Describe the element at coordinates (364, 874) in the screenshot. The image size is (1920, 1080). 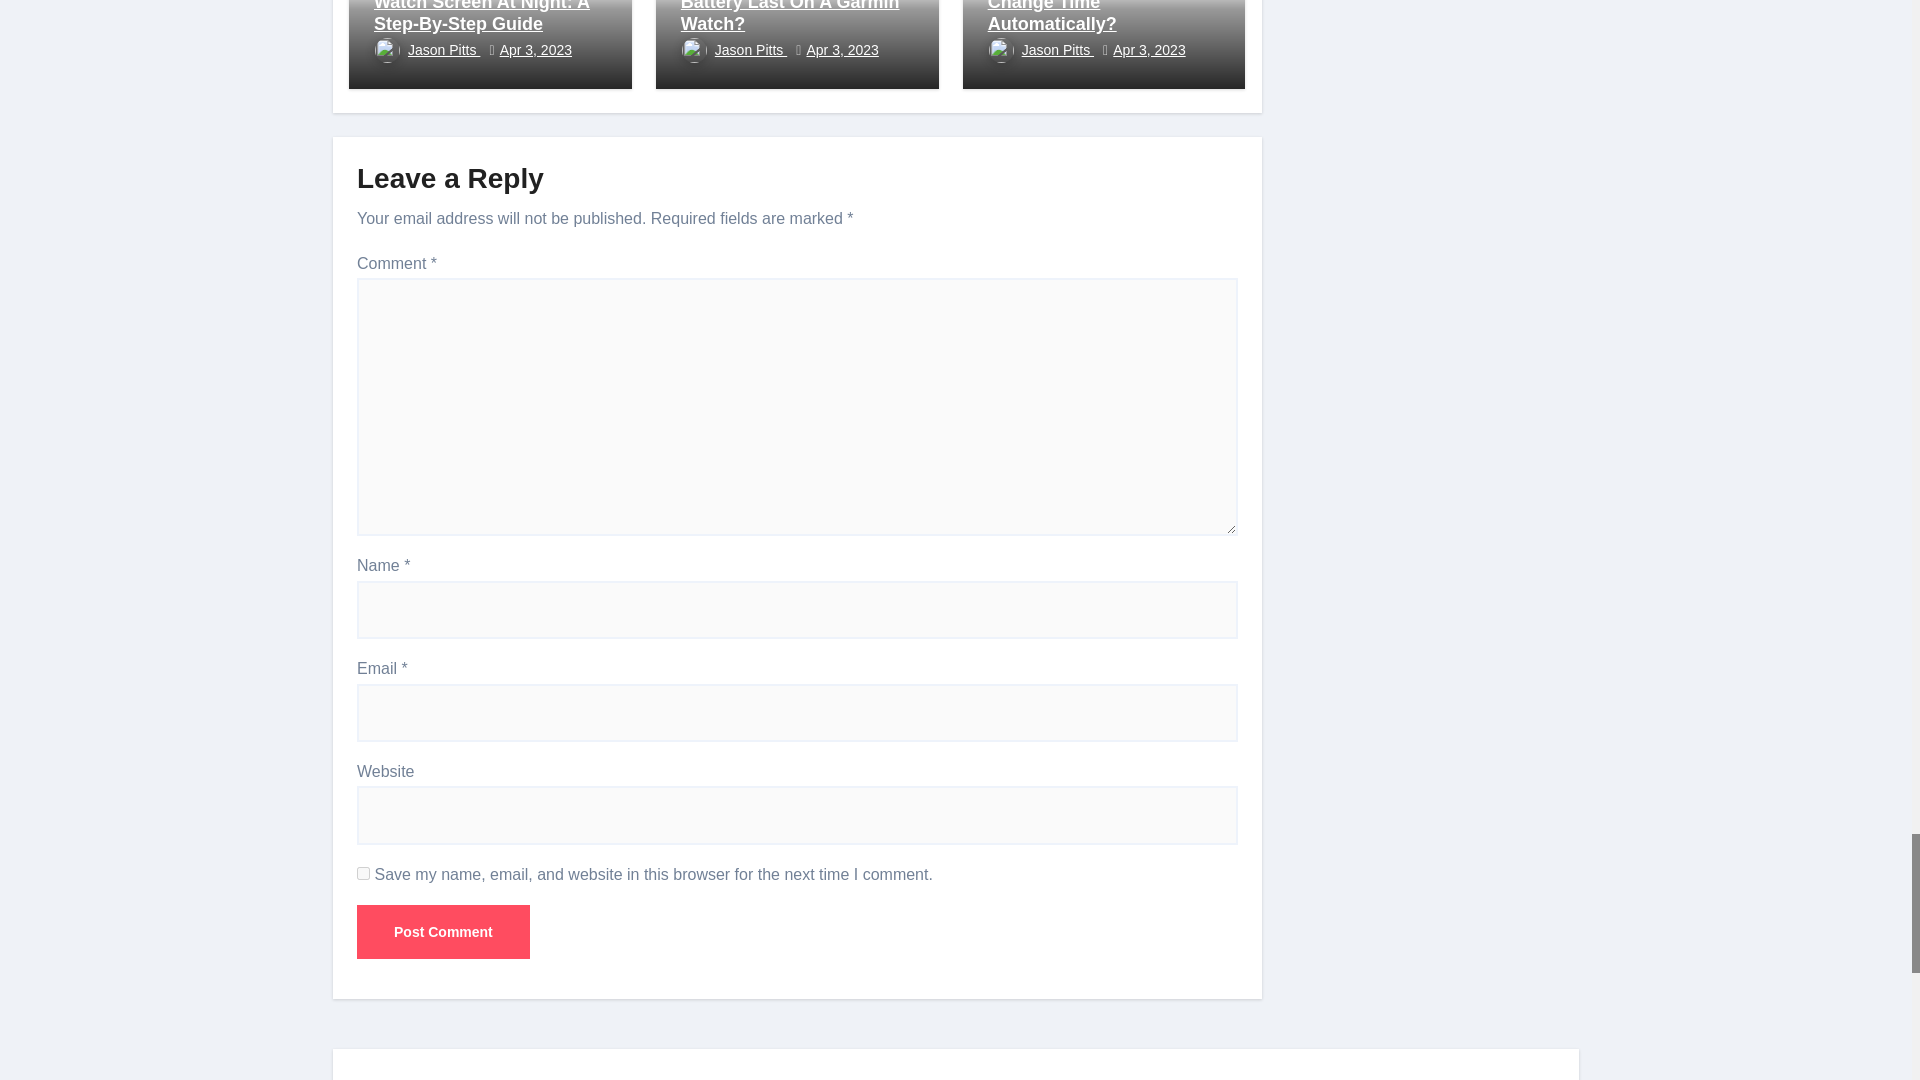
I see `yes` at that location.